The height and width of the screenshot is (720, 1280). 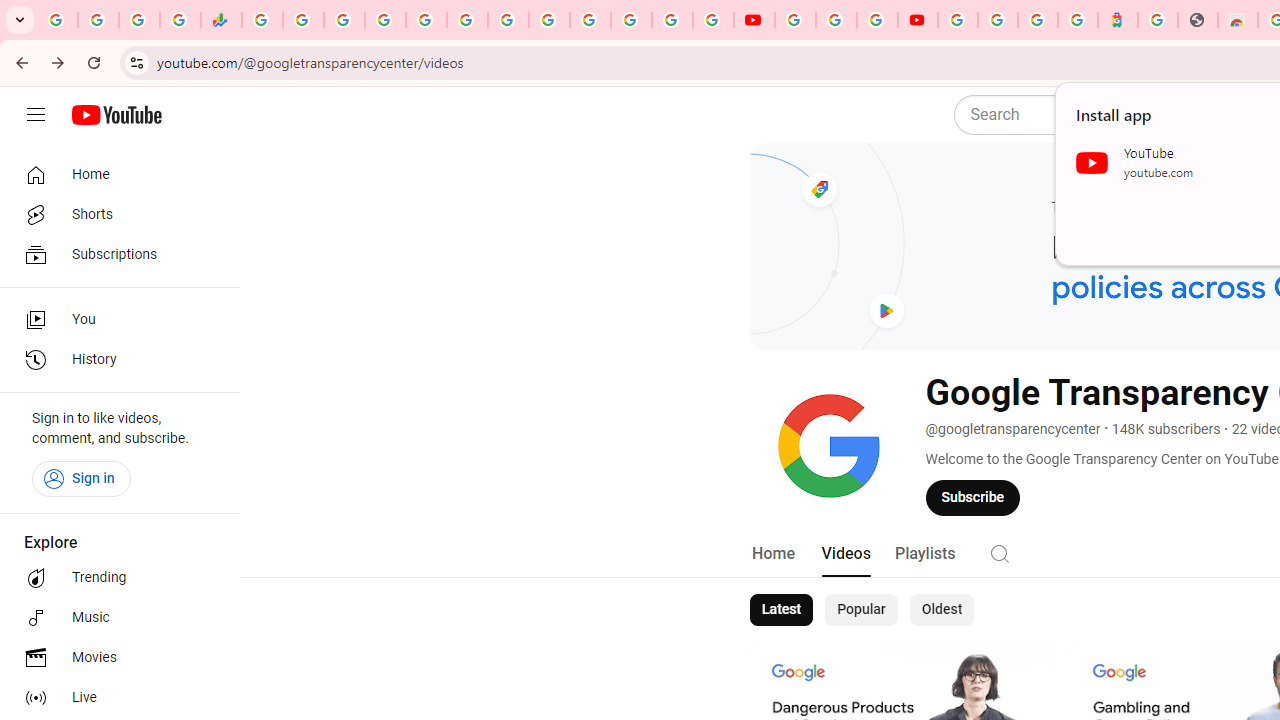 What do you see at coordinates (712, 20) in the screenshot?
I see `Privacy Checkup` at bounding box center [712, 20].